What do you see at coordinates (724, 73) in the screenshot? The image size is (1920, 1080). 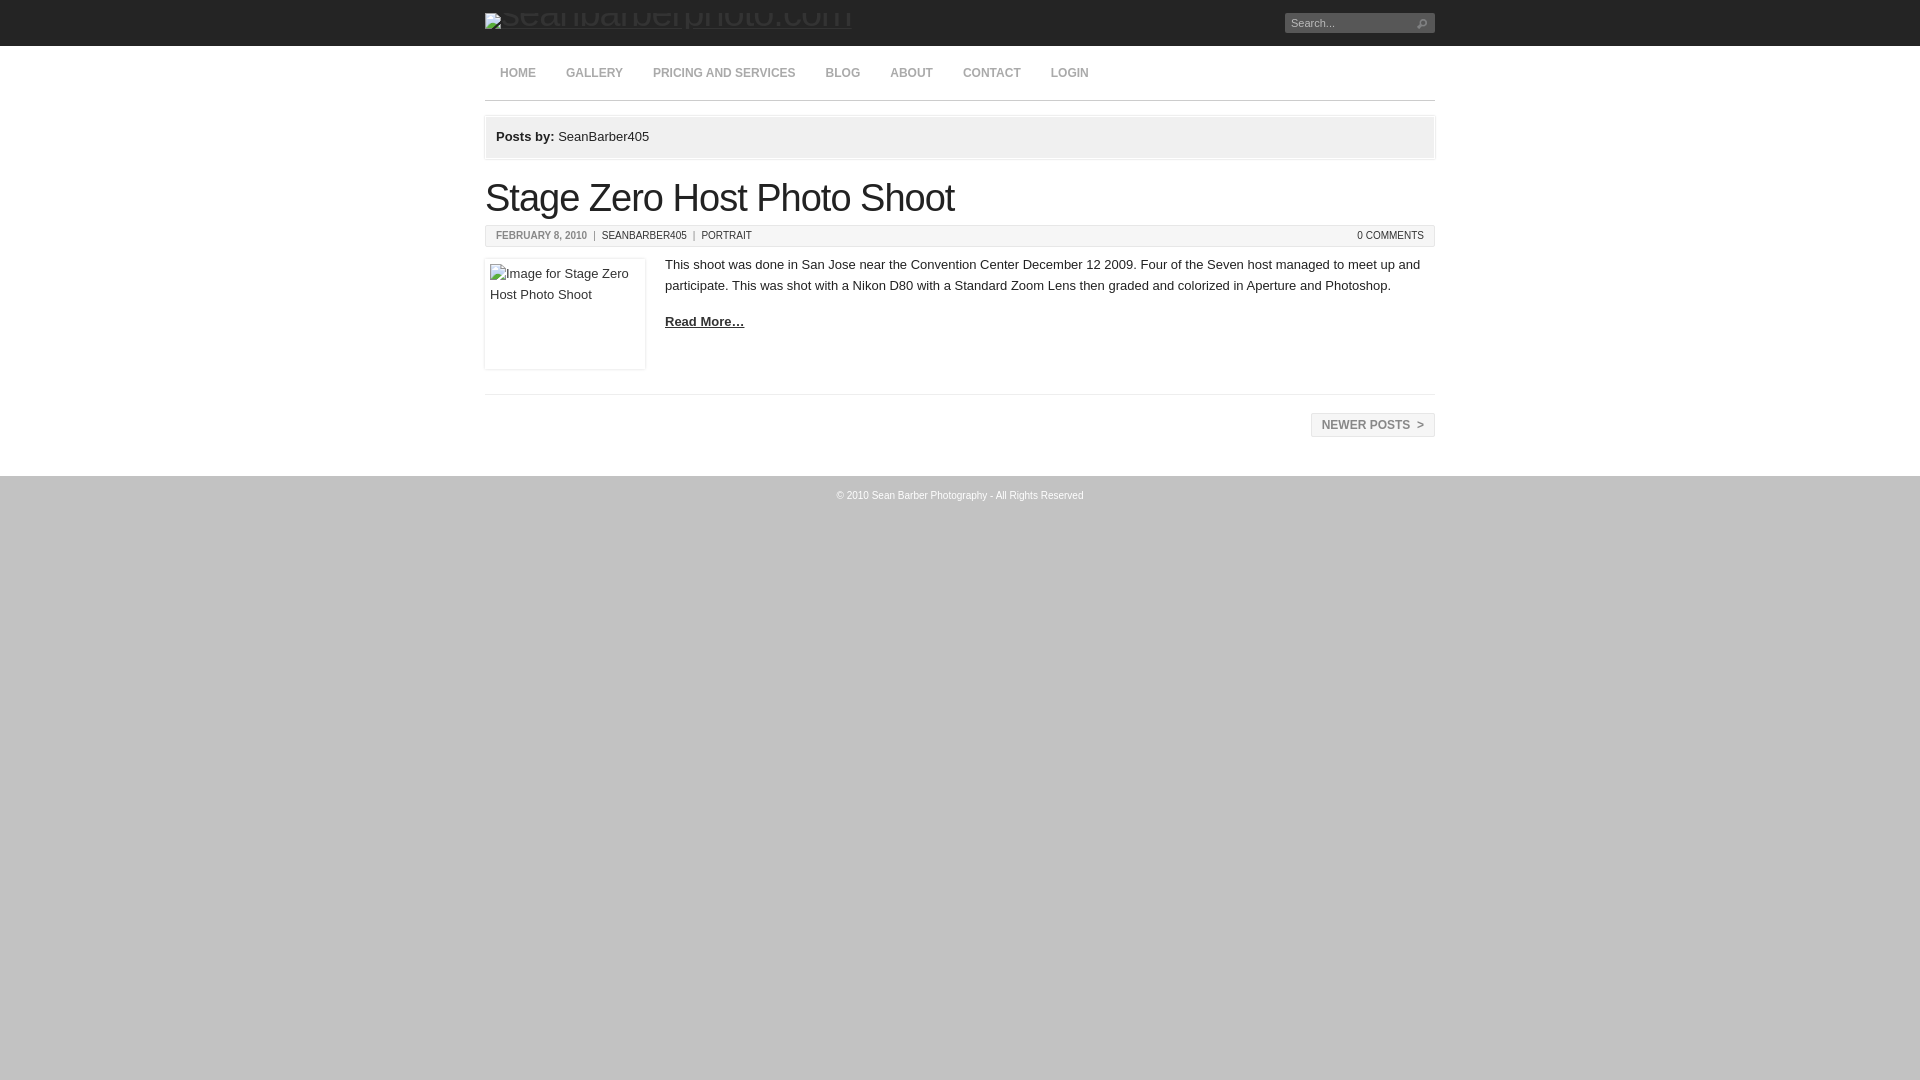 I see `PRICING AND SERVICES` at bounding box center [724, 73].